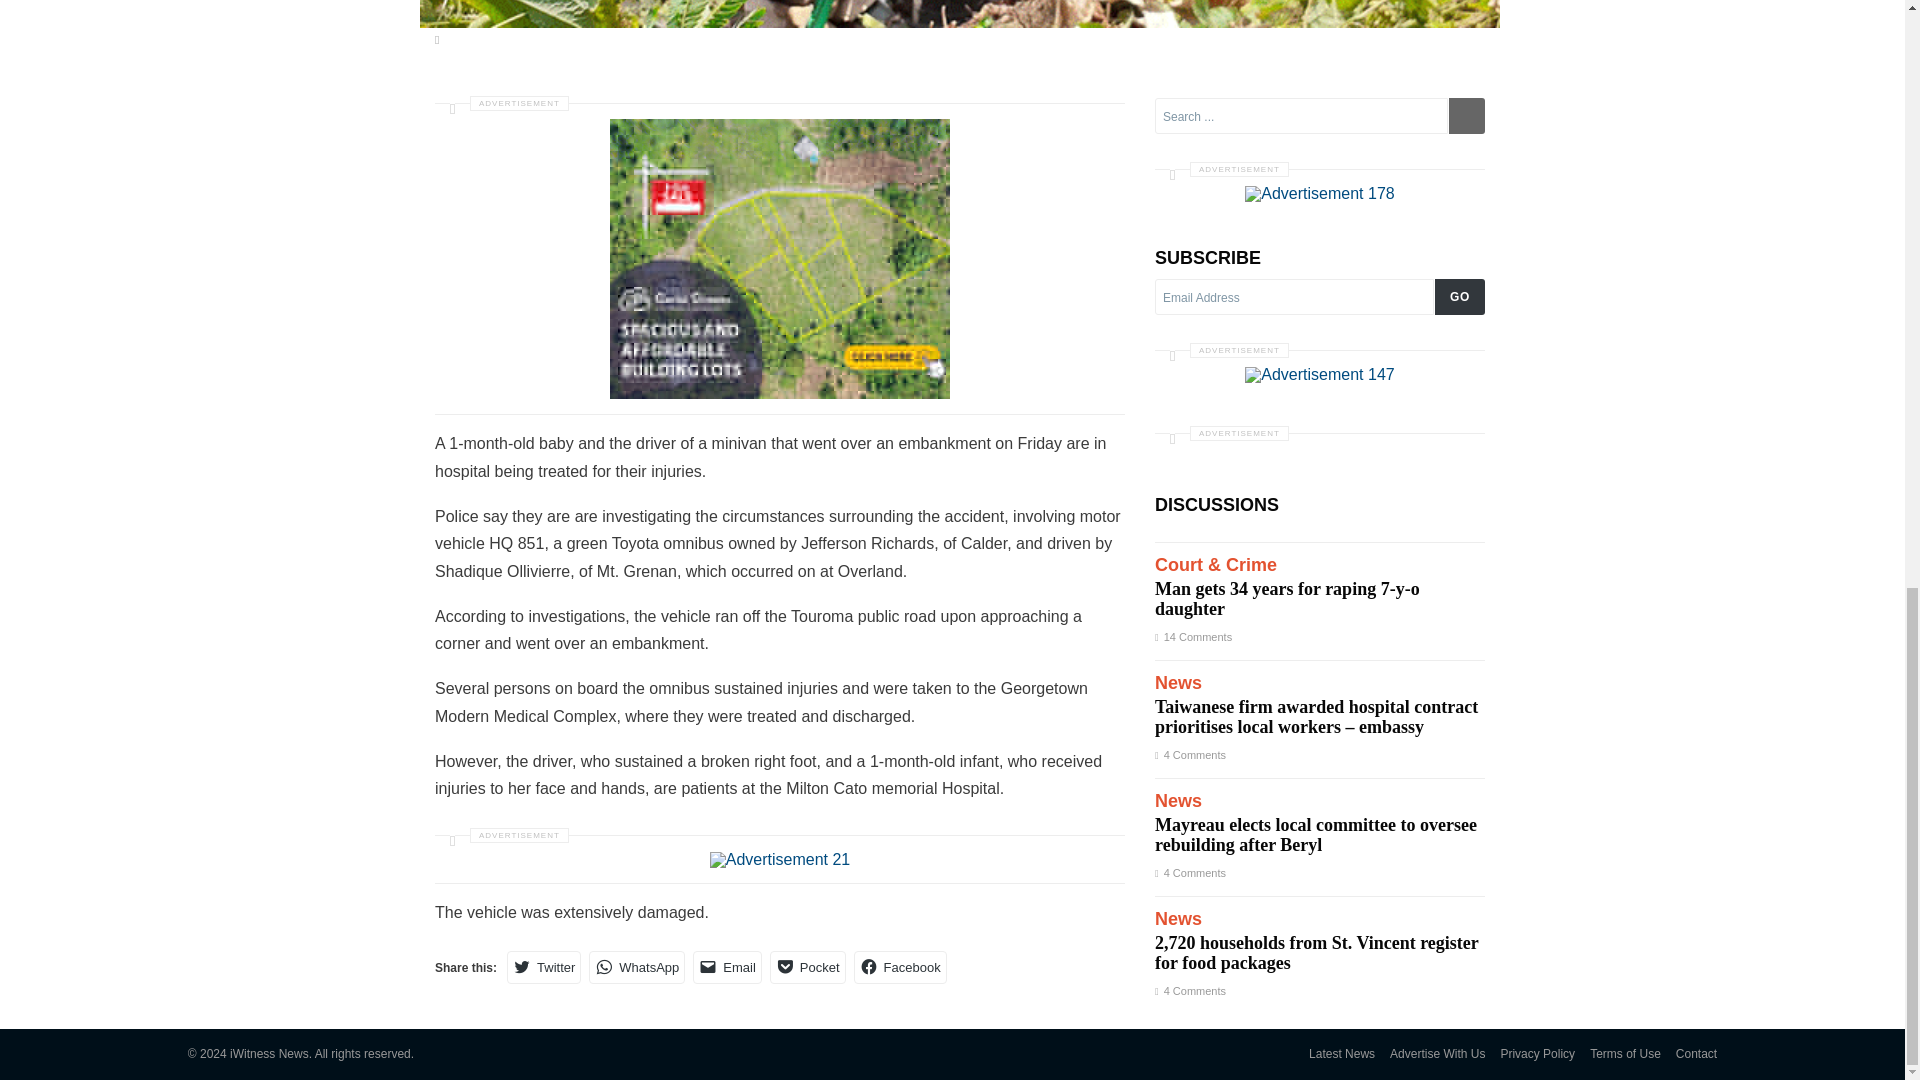 The width and height of the screenshot is (1920, 1080). Describe the element at coordinates (728, 967) in the screenshot. I see `Click to email a link to a friend` at that location.